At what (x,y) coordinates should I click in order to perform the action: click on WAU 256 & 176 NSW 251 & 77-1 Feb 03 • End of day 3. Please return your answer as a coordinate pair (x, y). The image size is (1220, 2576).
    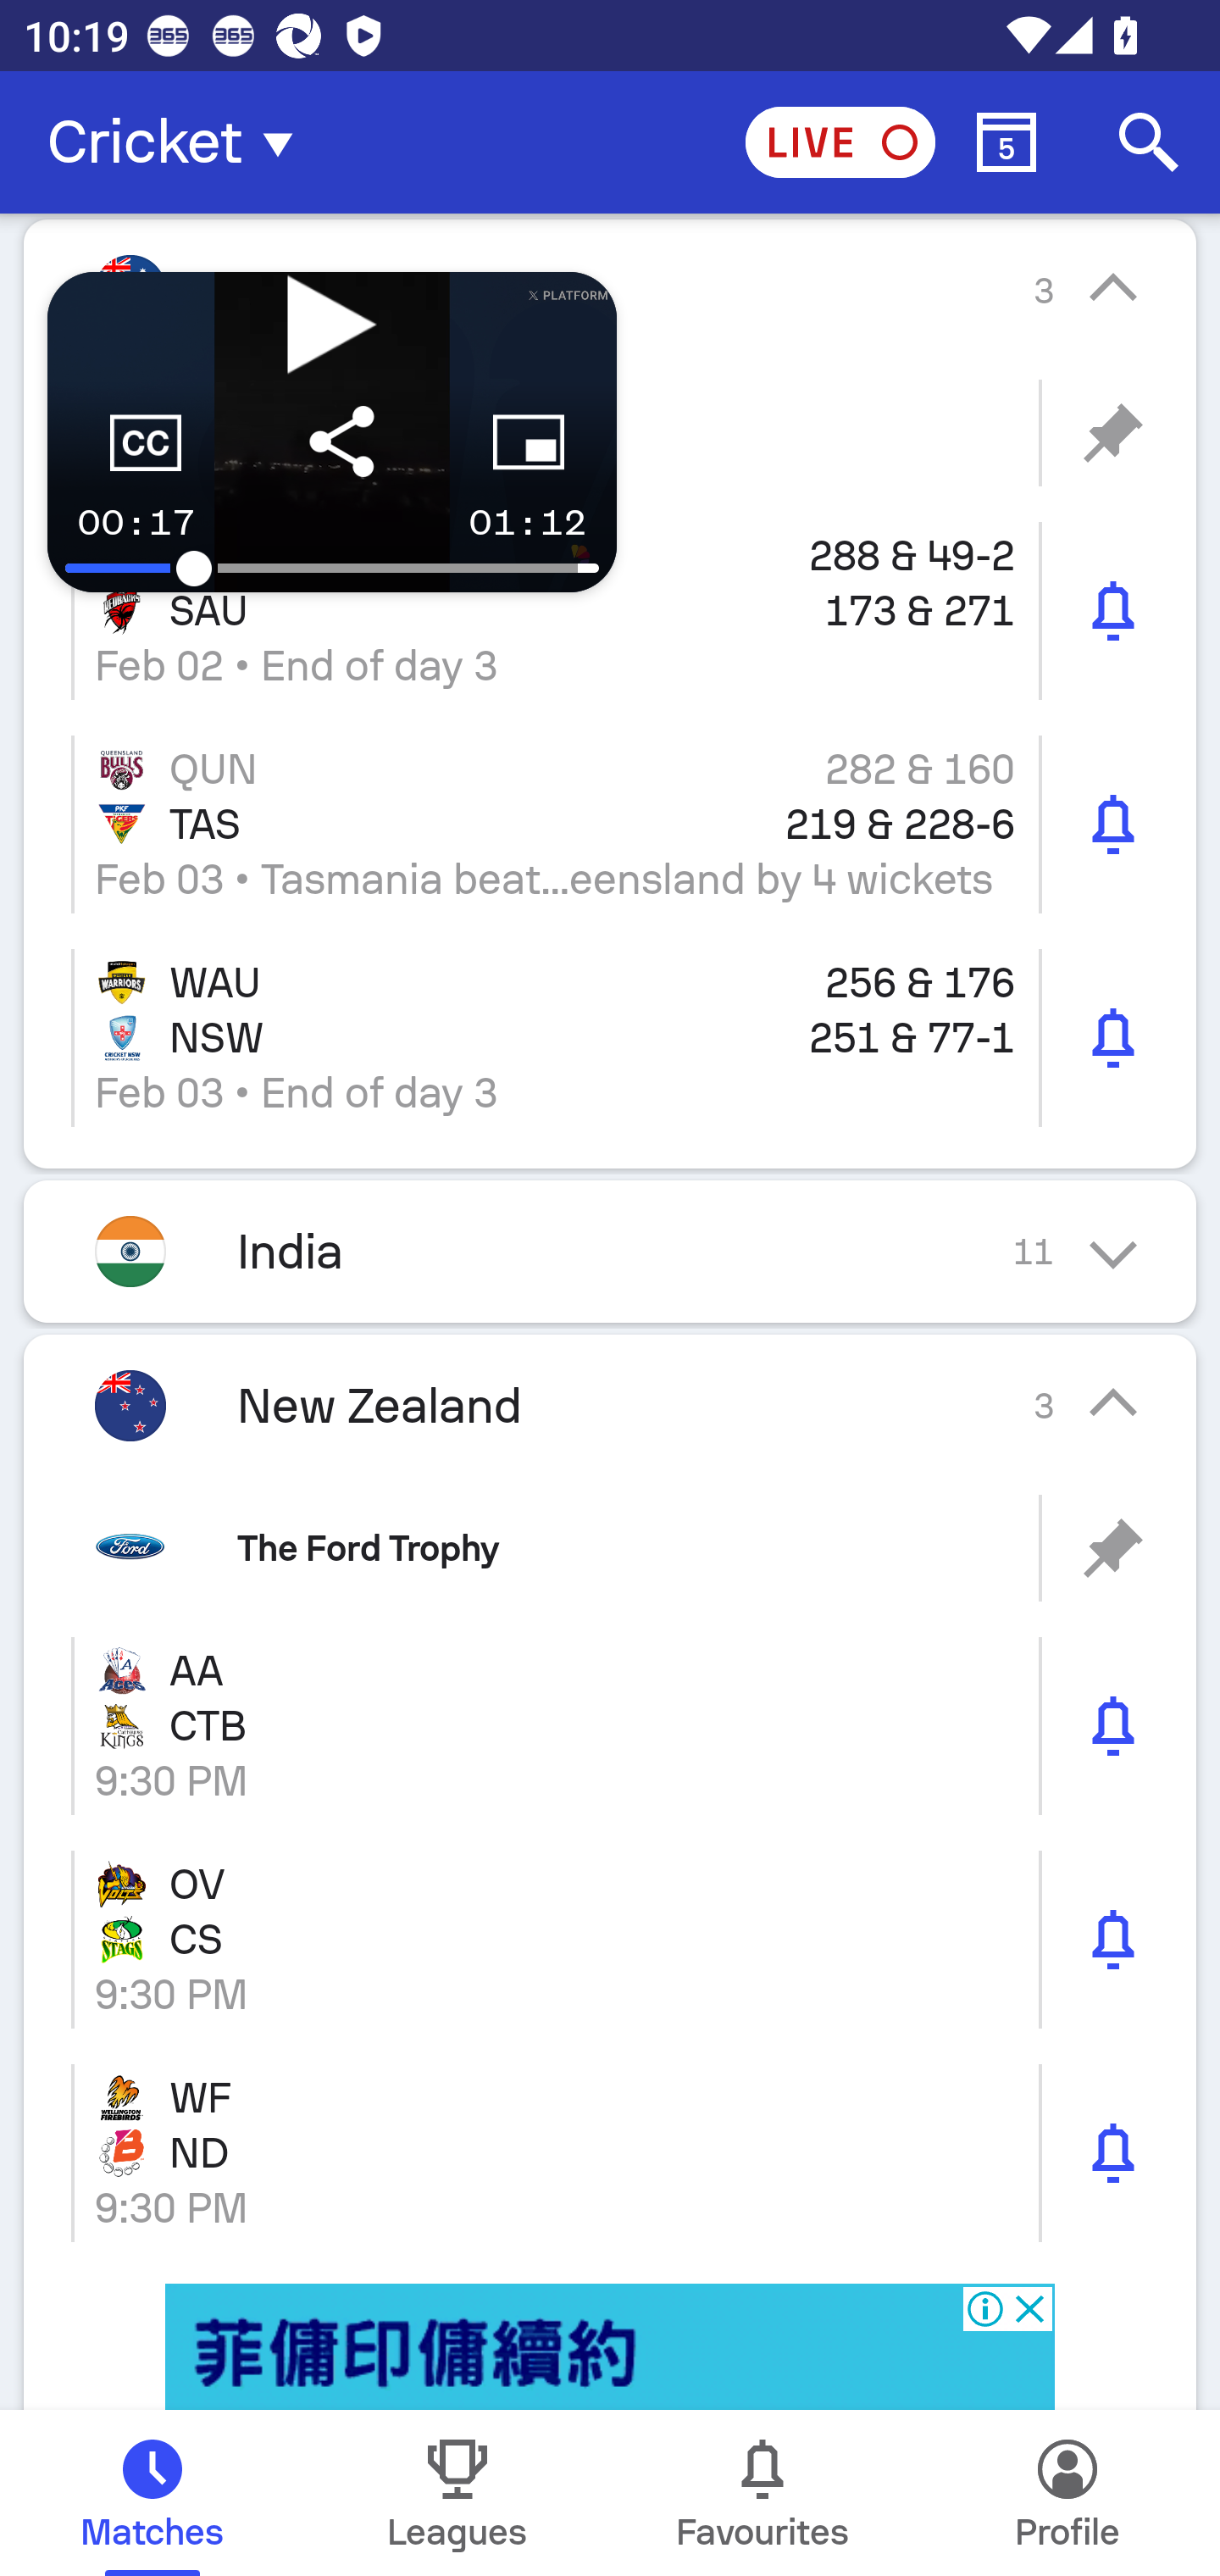
    Looking at the image, I should click on (610, 1037).